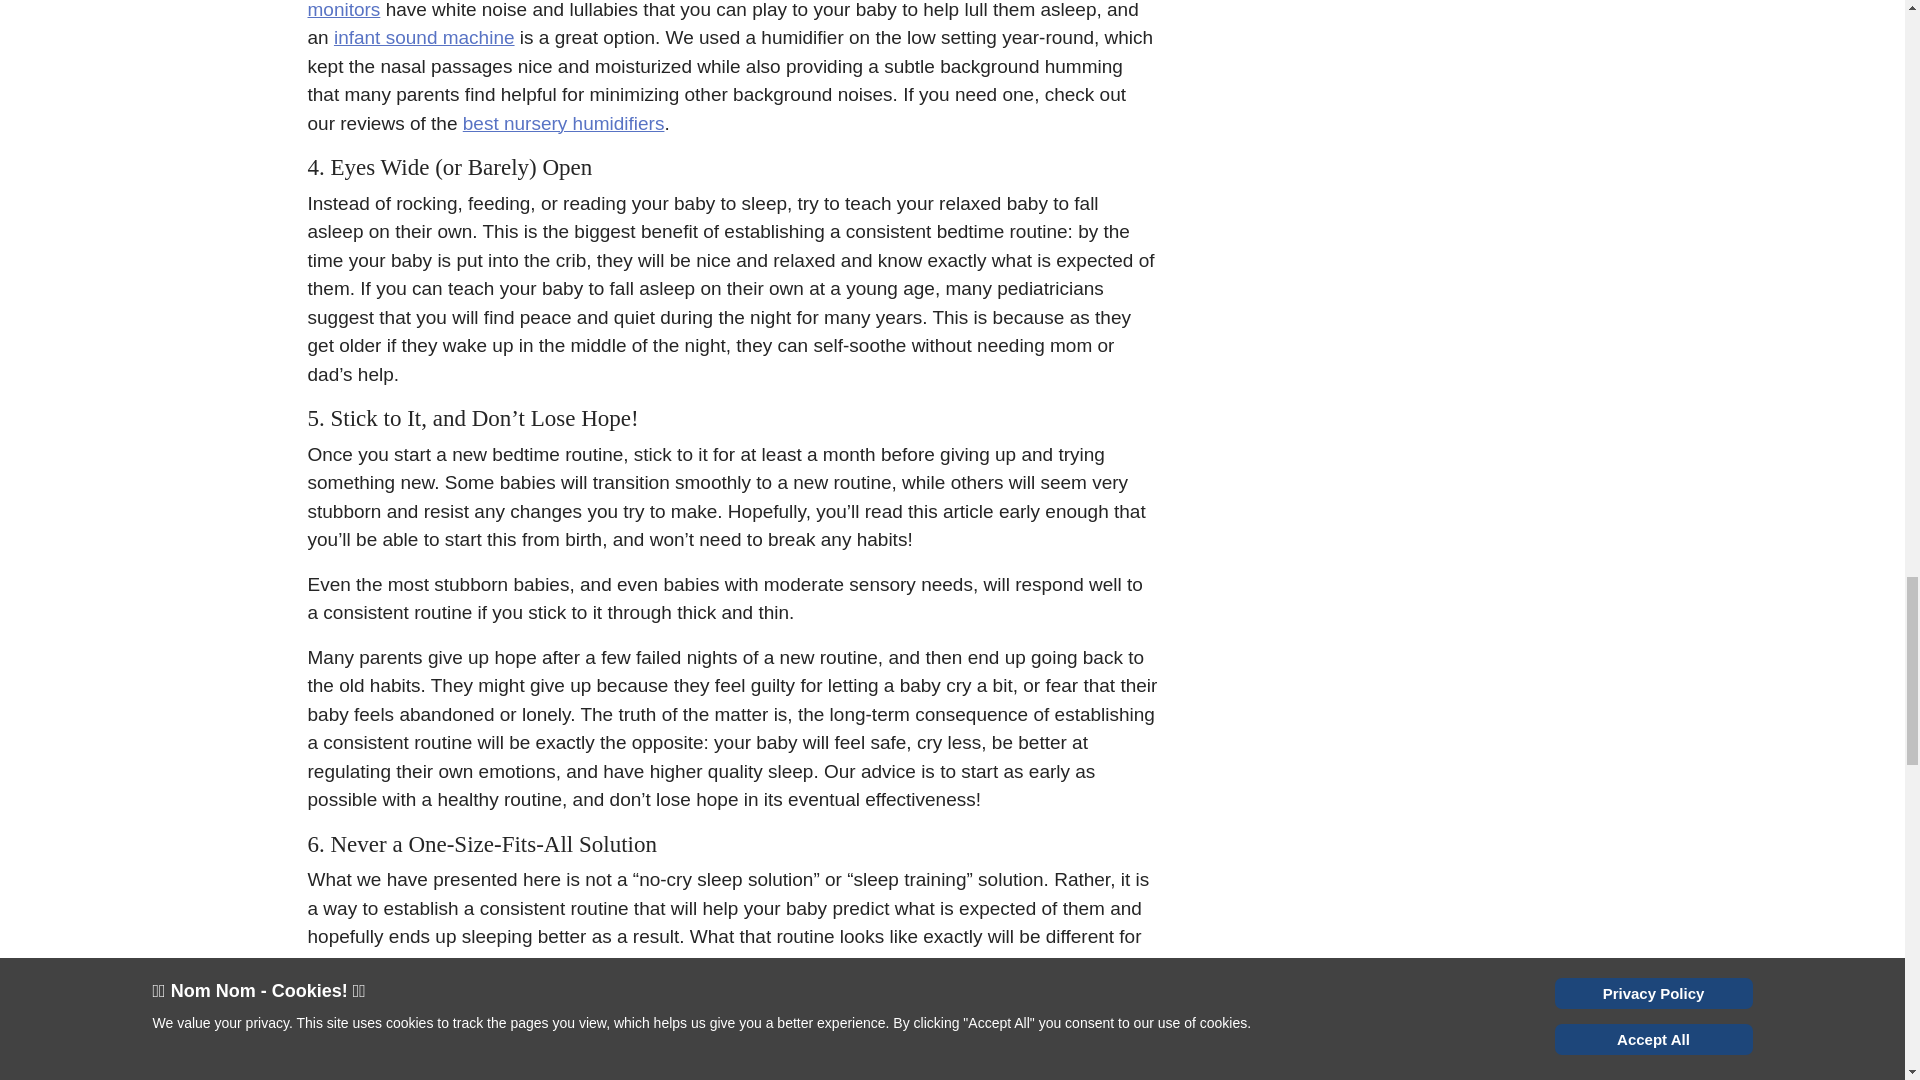  I want to click on best nursery humidifiers, so click(563, 123).